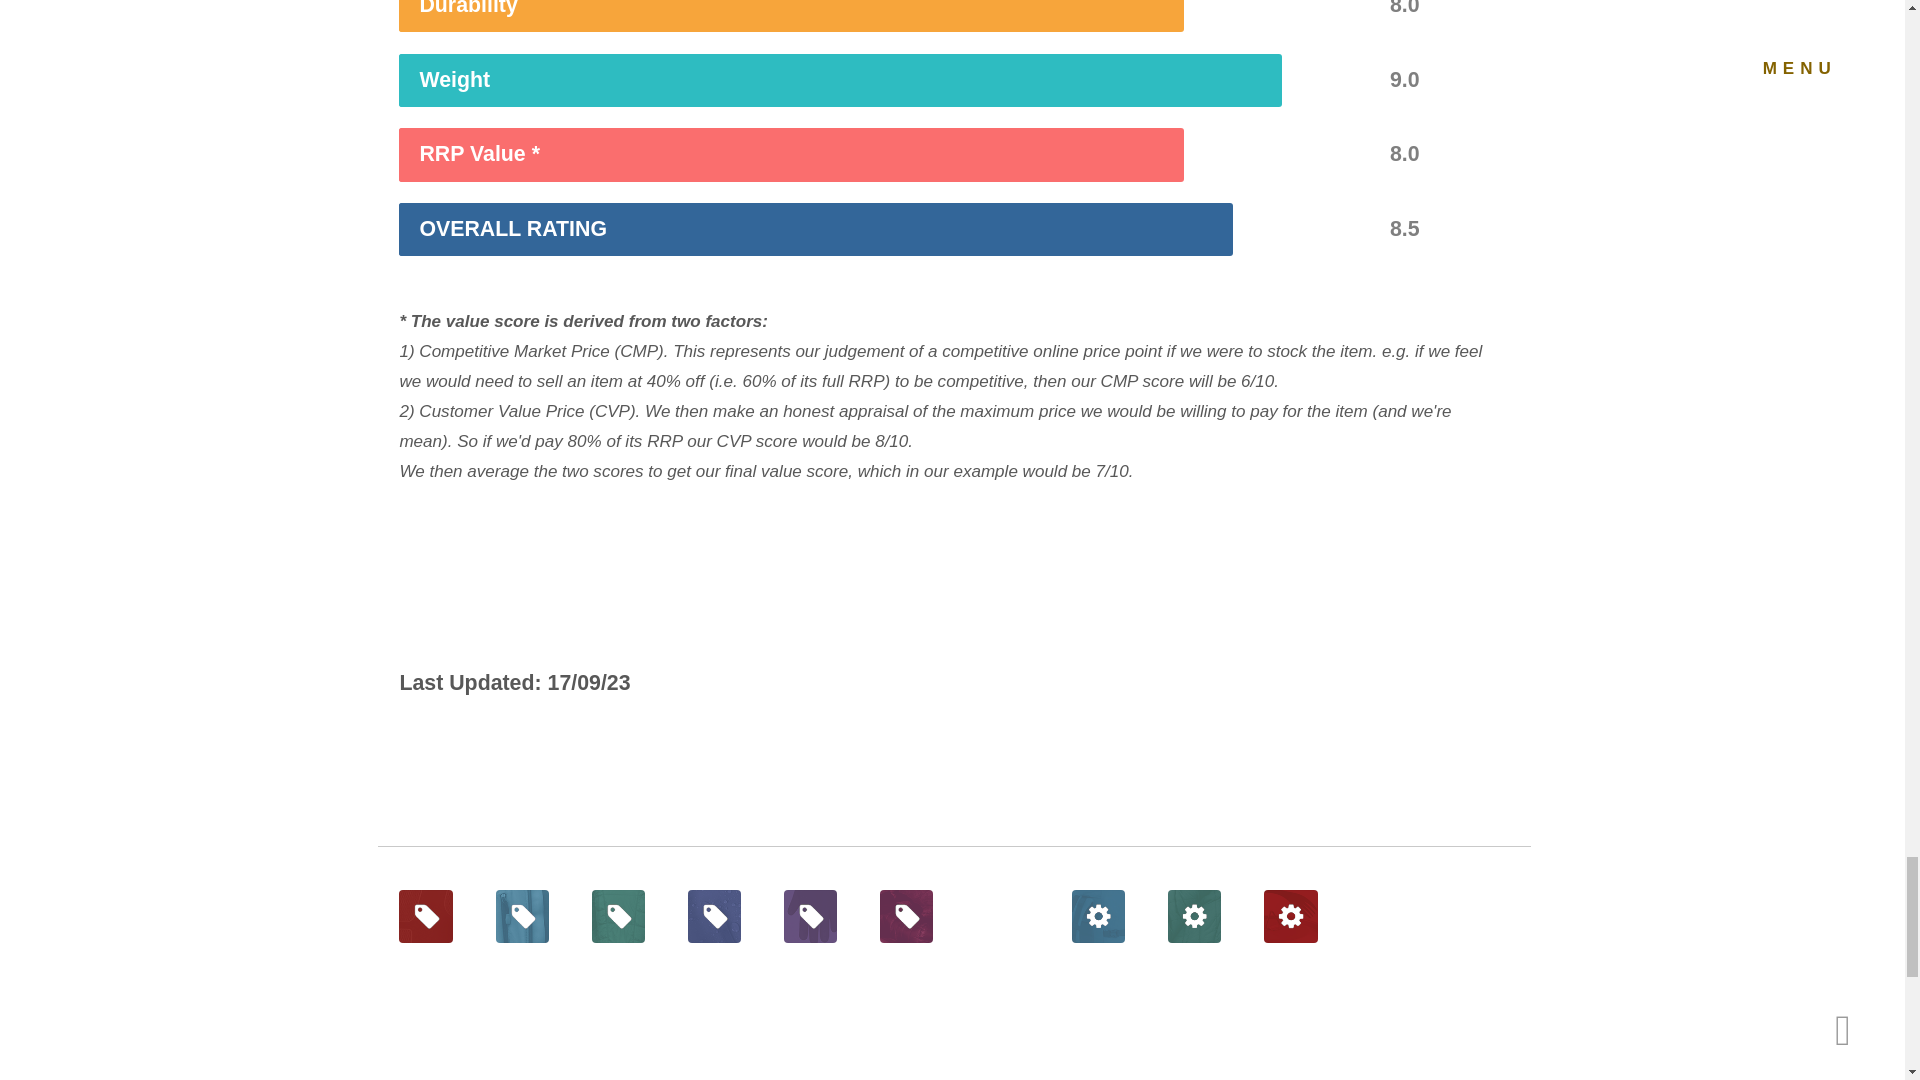 This screenshot has width=1920, height=1080. What do you see at coordinates (1194, 916) in the screenshot?
I see `Shelter` at bounding box center [1194, 916].